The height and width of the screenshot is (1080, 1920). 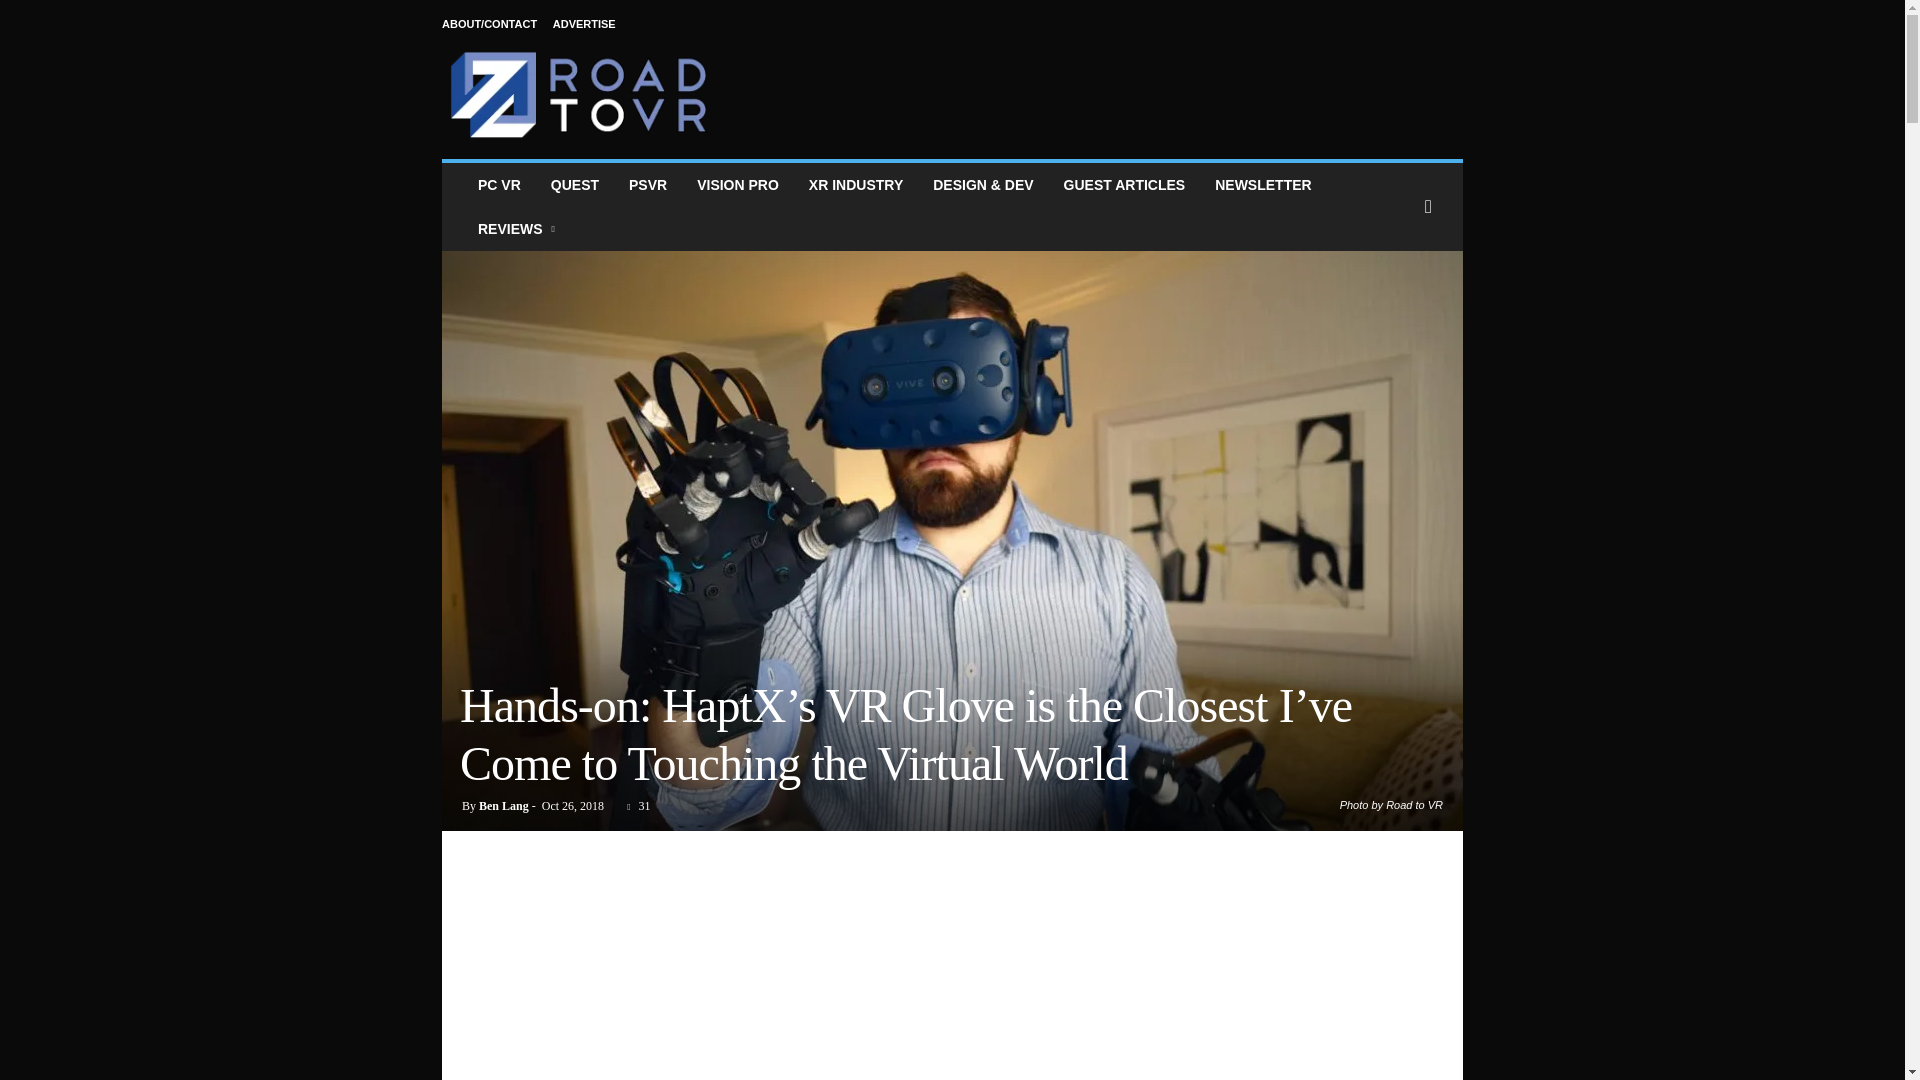 I want to click on 31, so click(x=634, y=806).